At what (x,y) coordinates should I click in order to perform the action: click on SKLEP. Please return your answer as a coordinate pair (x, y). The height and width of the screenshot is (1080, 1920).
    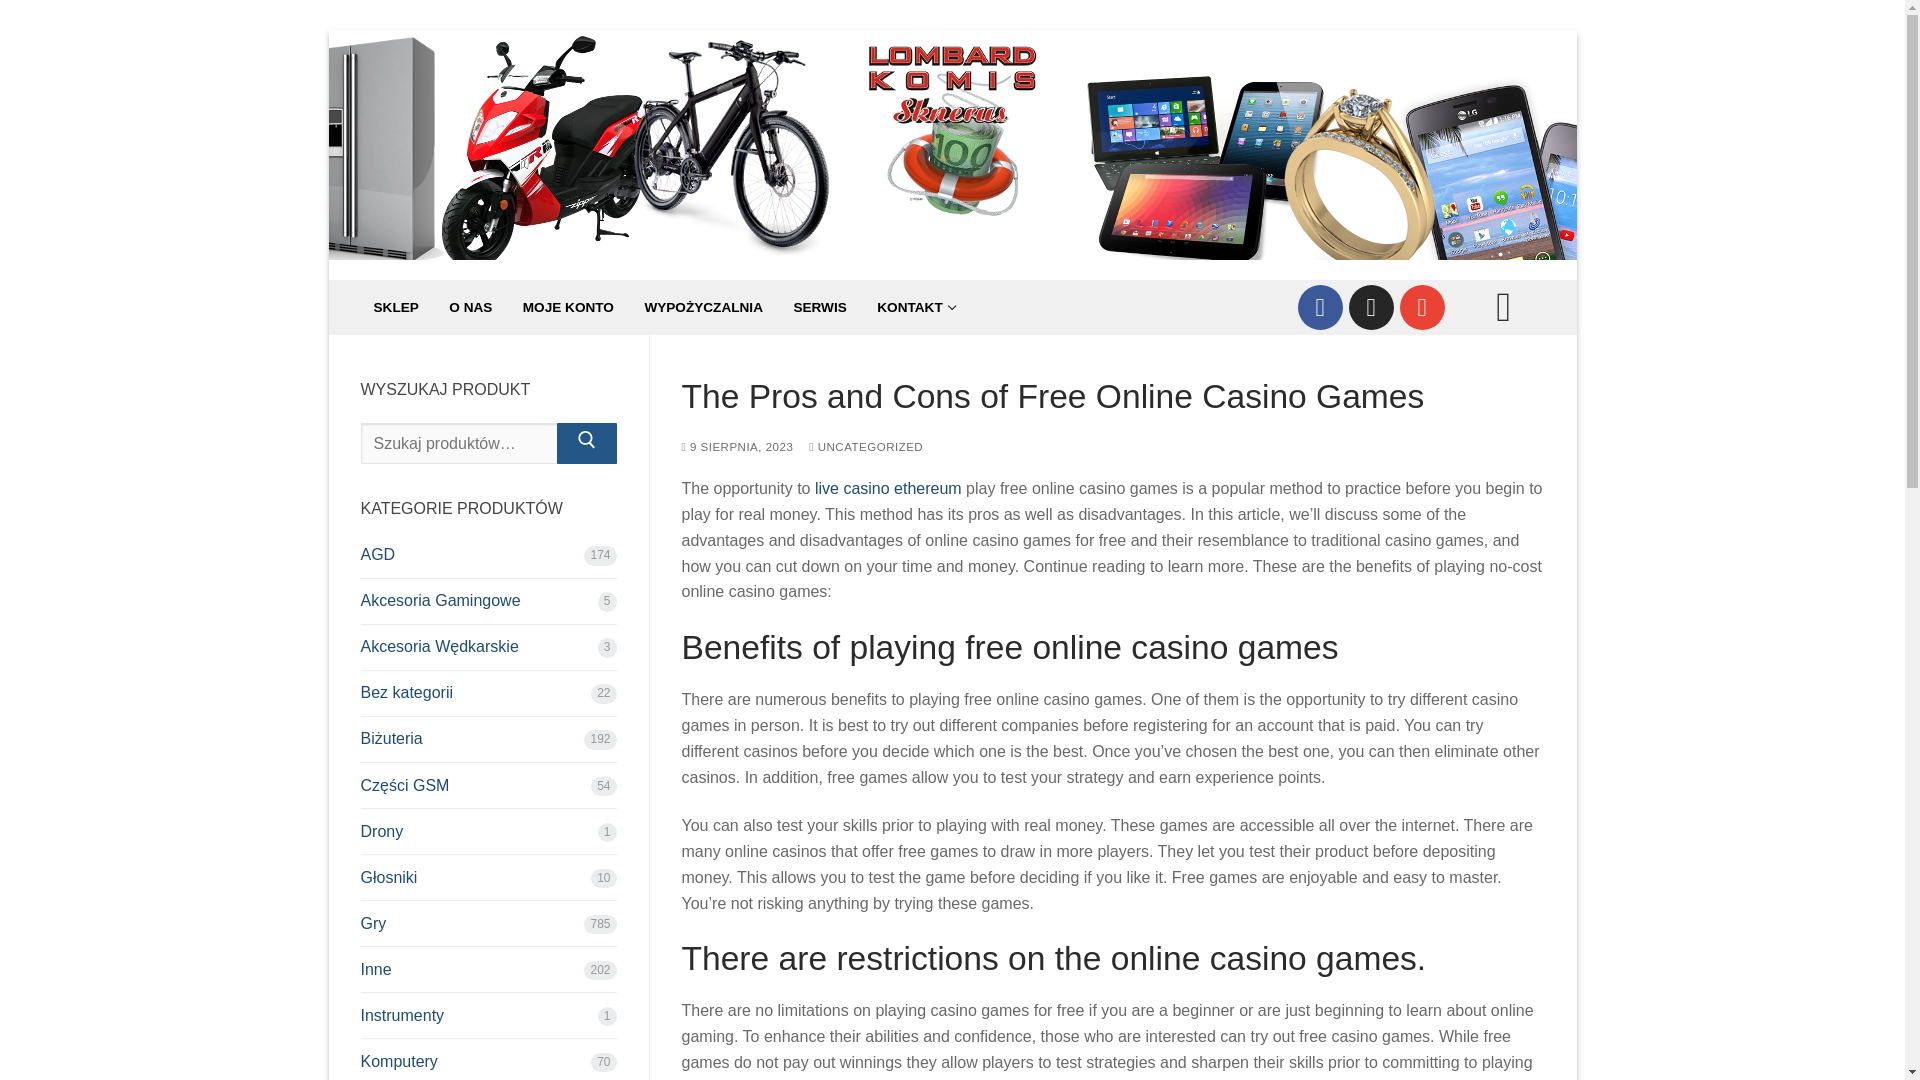
    Looking at the image, I should click on (395, 308).